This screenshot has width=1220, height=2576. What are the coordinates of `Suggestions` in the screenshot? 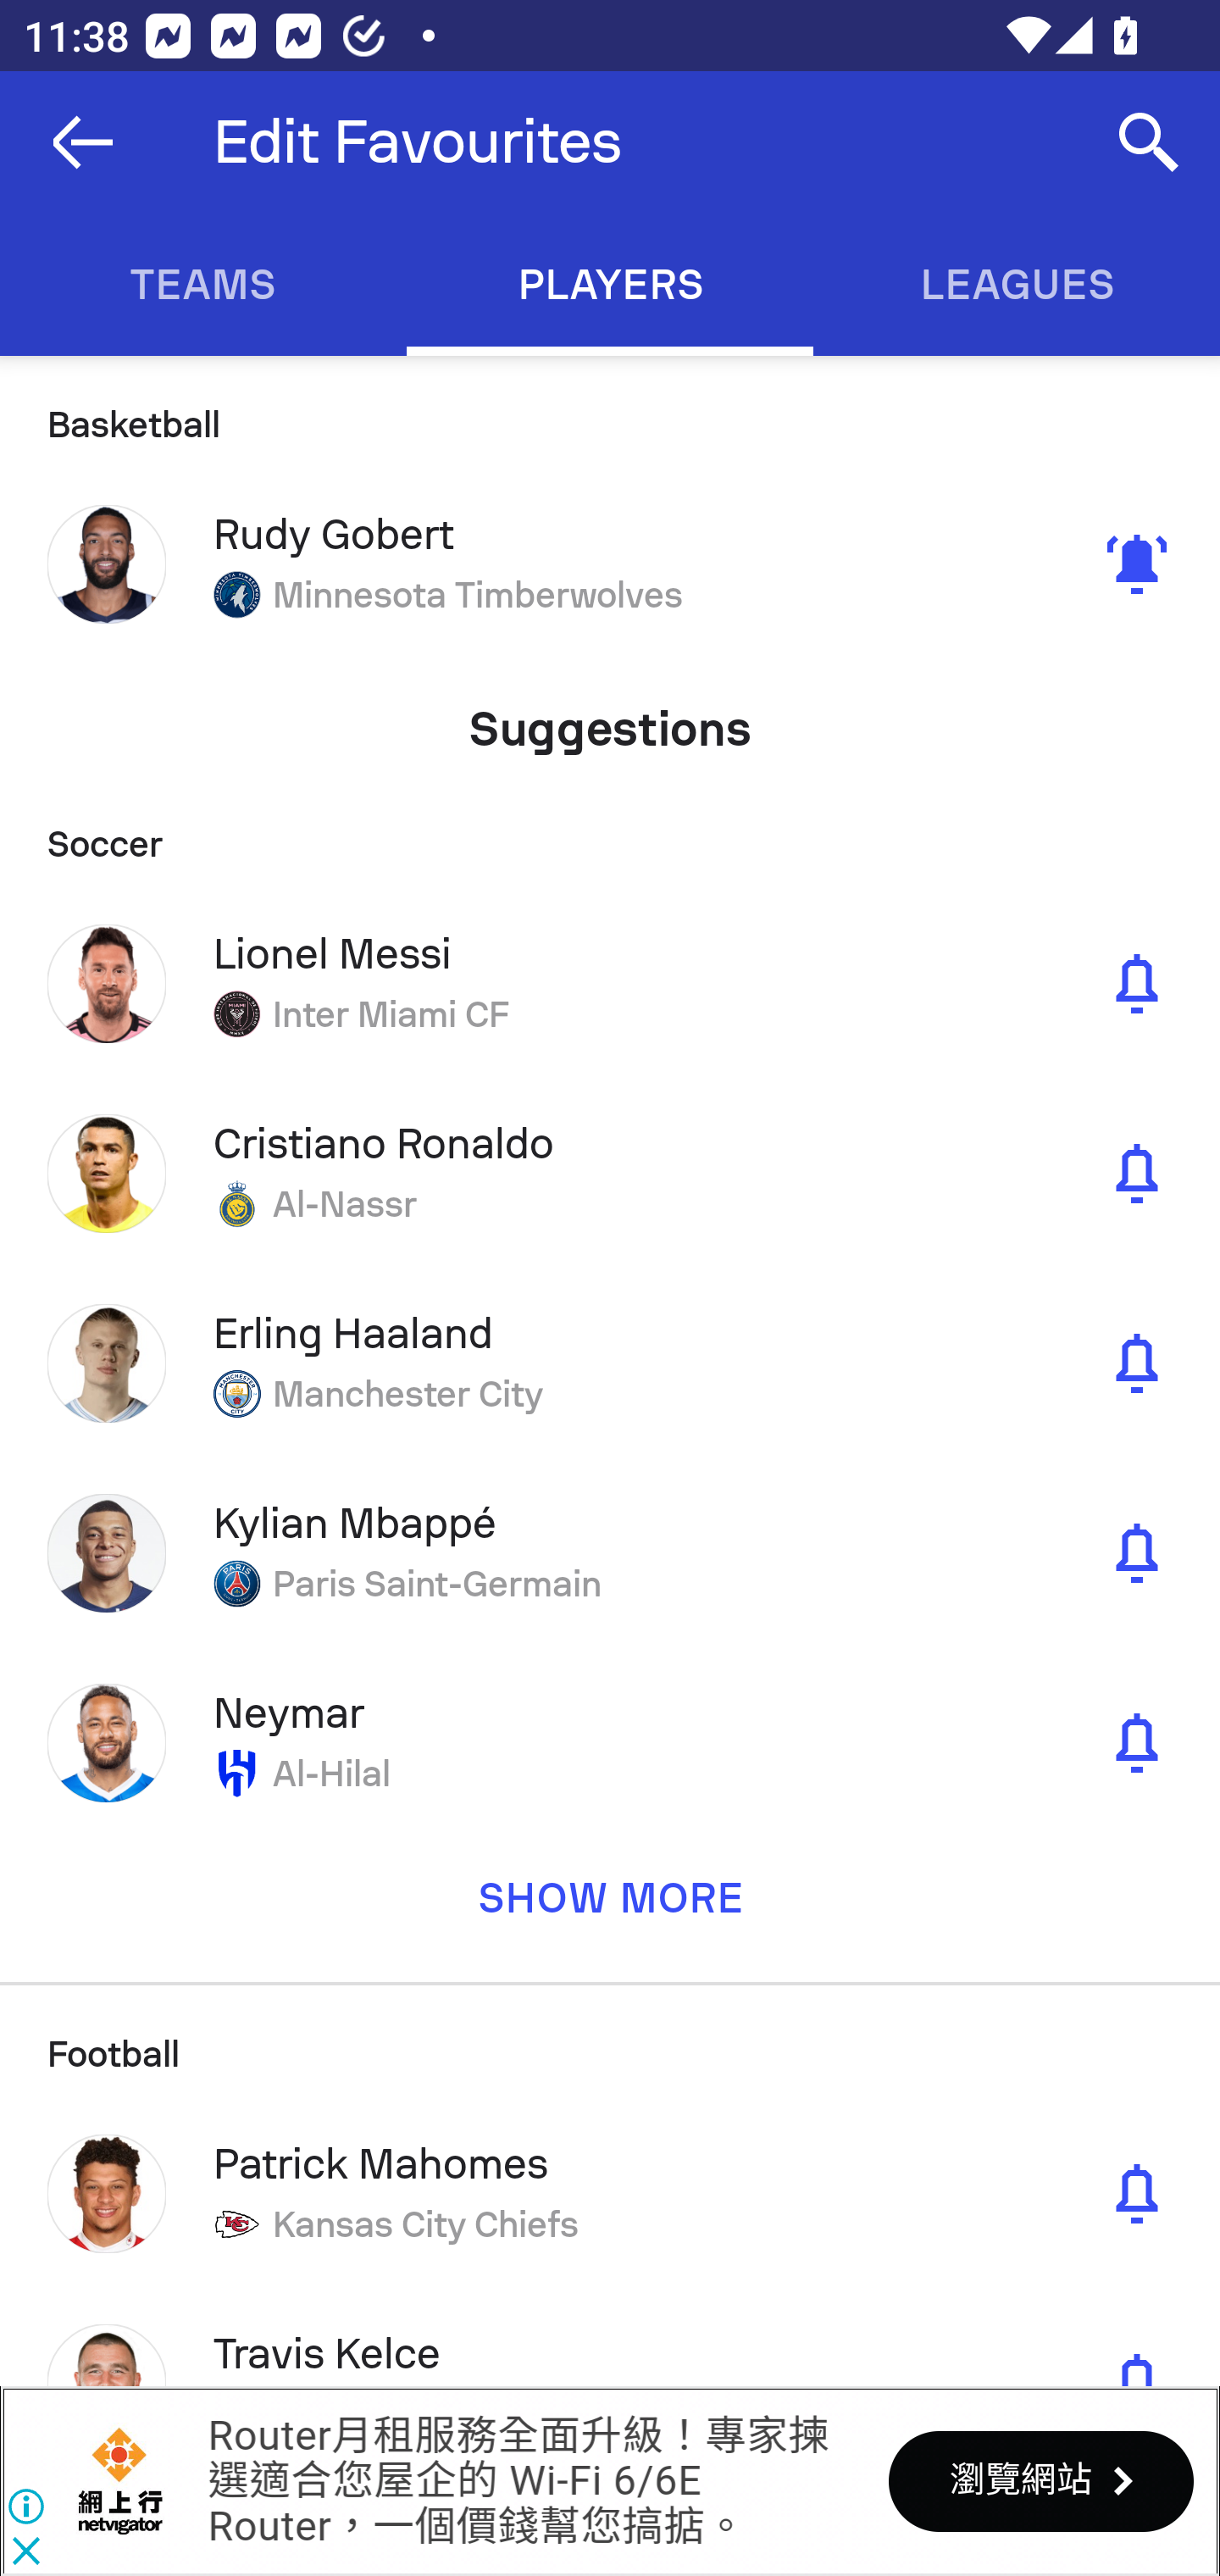 It's located at (610, 717).